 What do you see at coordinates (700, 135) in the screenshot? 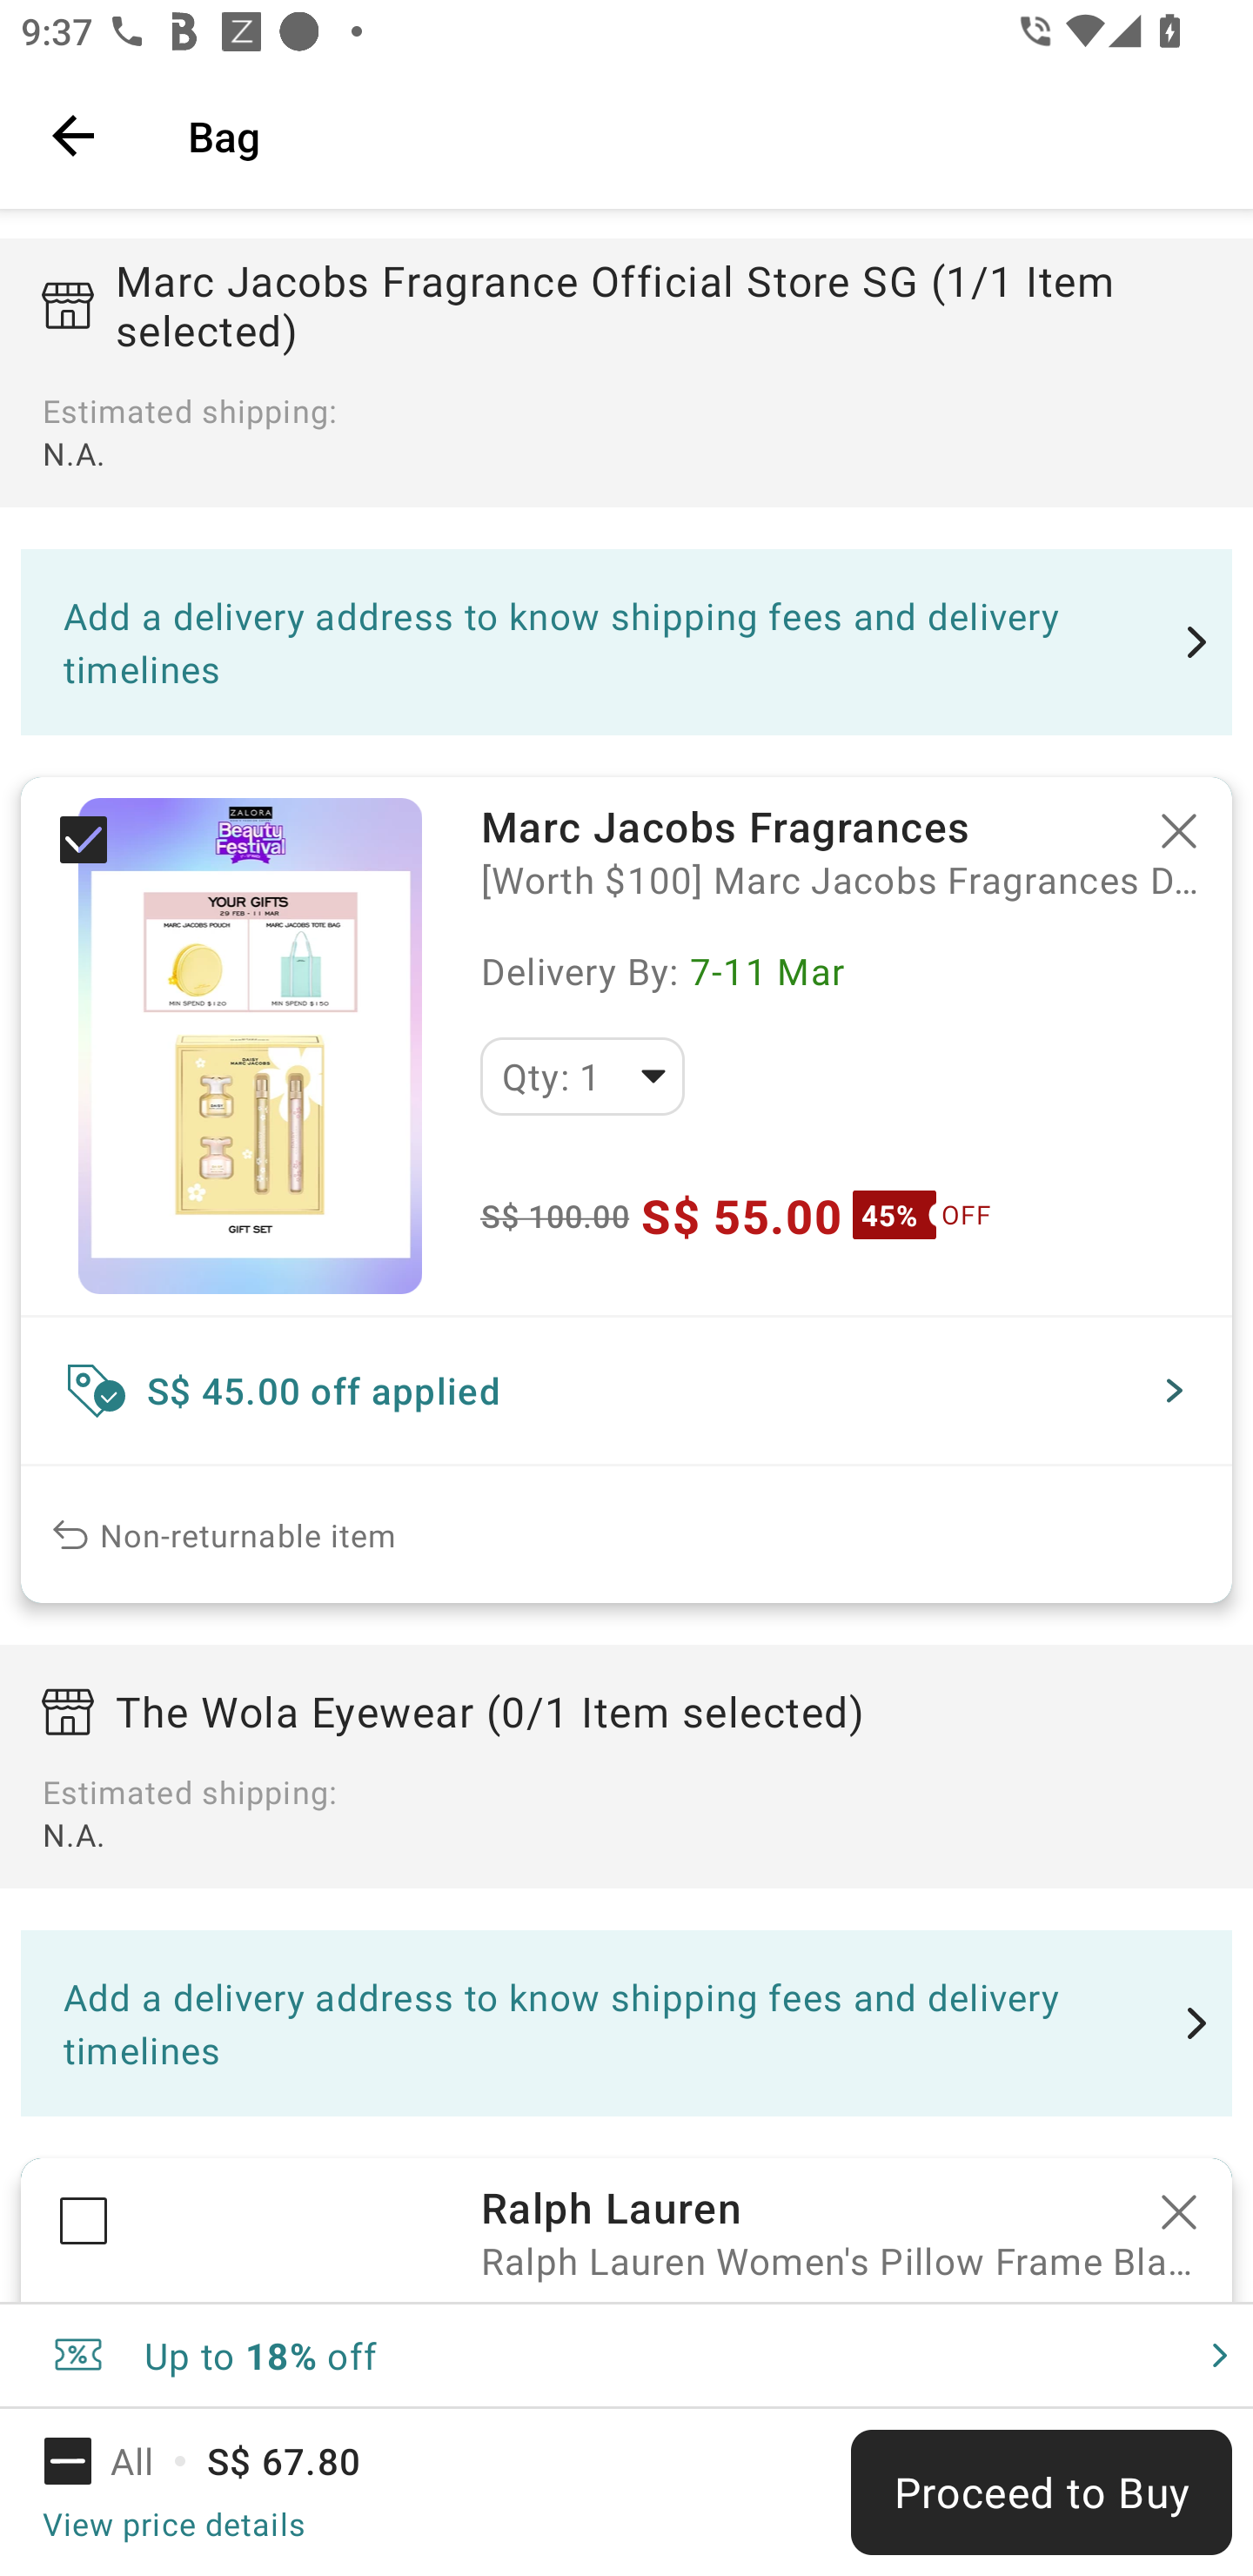
I see `Bag` at bounding box center [700, 135].